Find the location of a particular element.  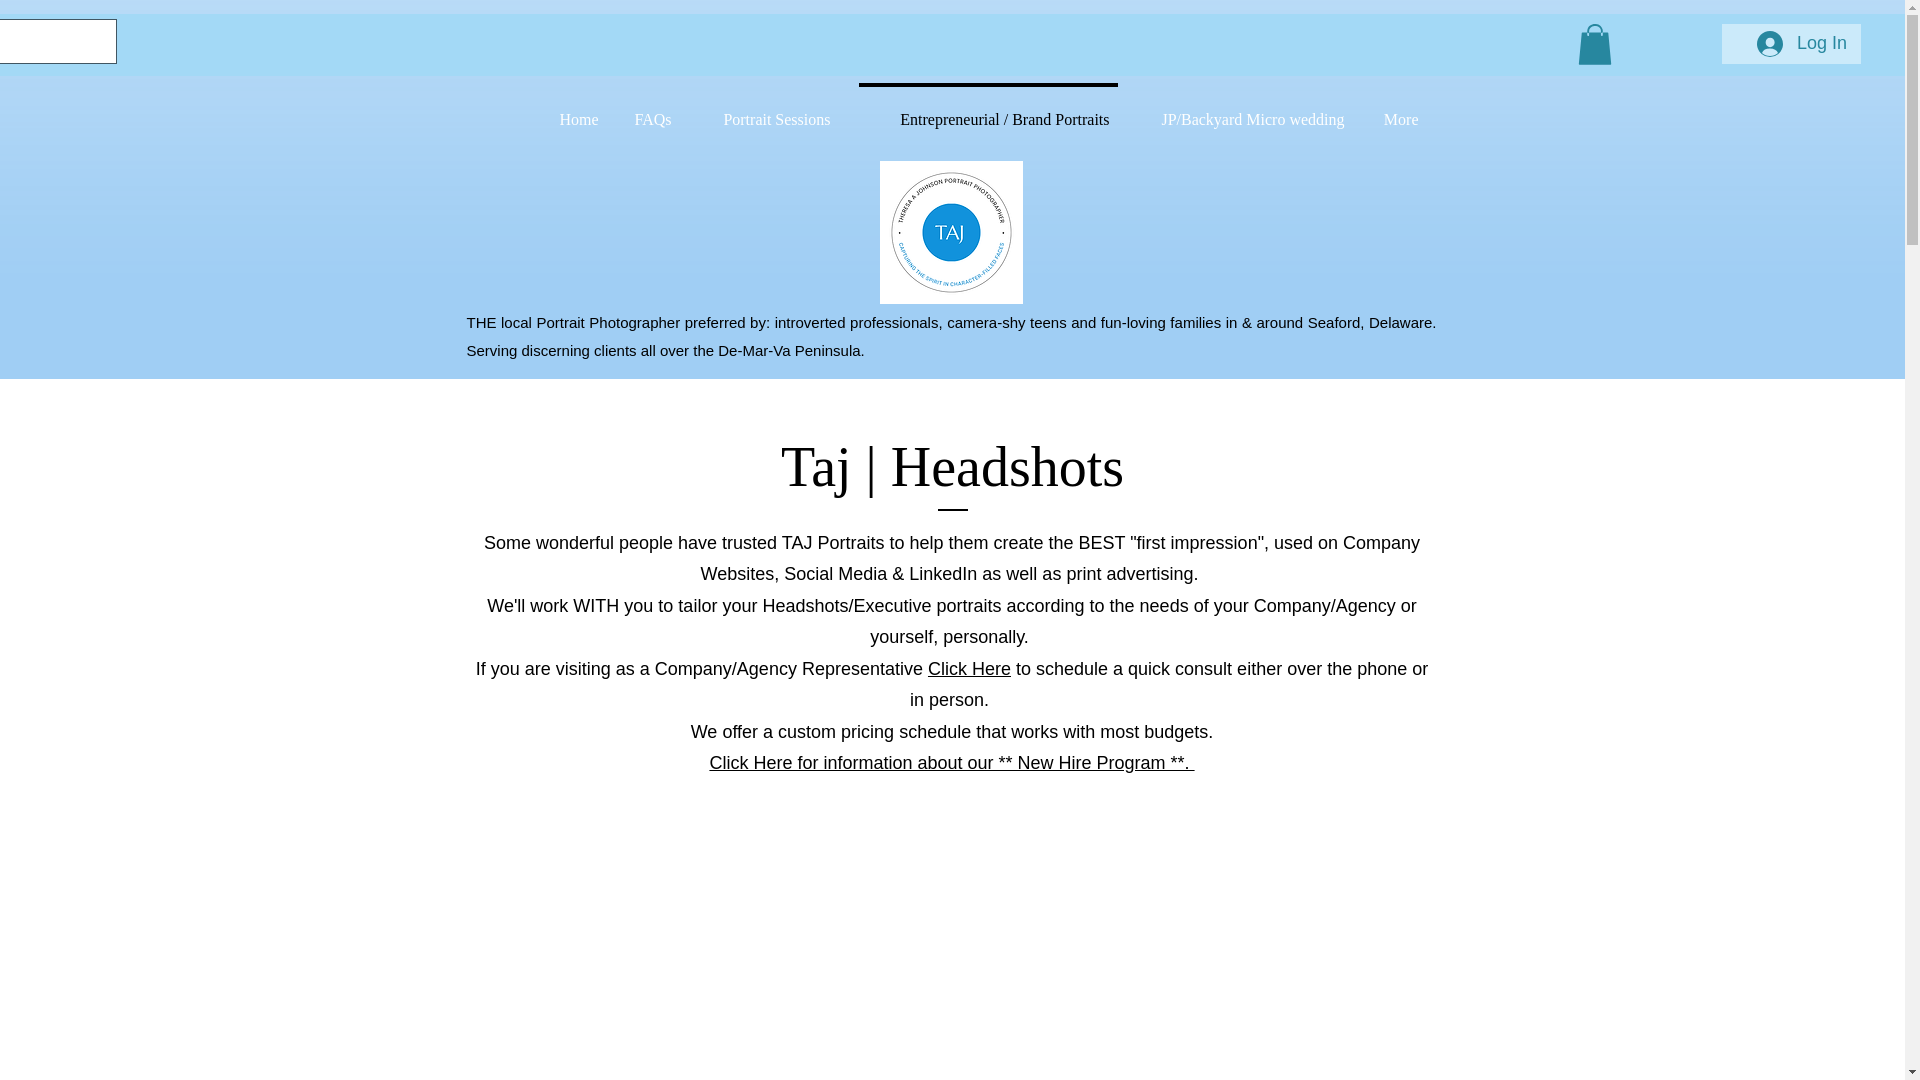

Home is located at coordinates (576, 110).